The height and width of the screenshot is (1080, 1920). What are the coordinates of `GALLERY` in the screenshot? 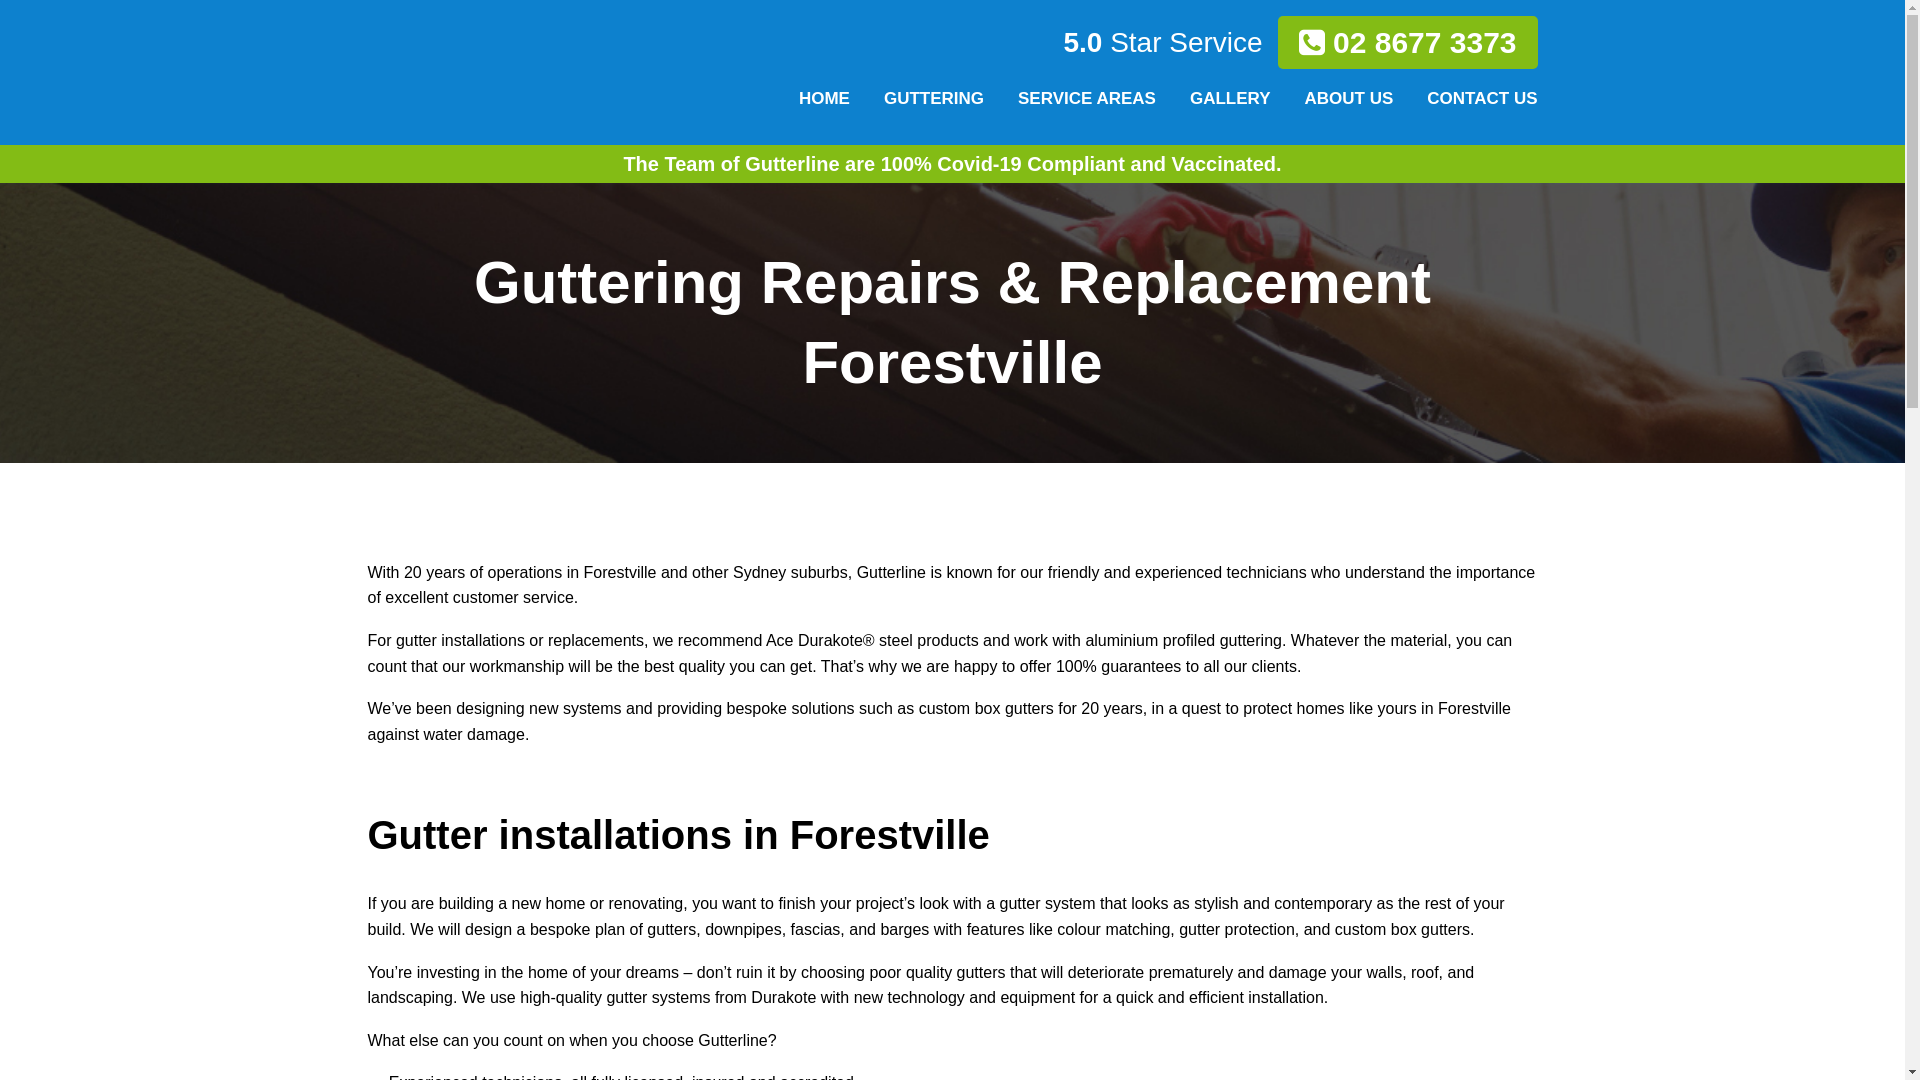 It's located at (1230, 98).